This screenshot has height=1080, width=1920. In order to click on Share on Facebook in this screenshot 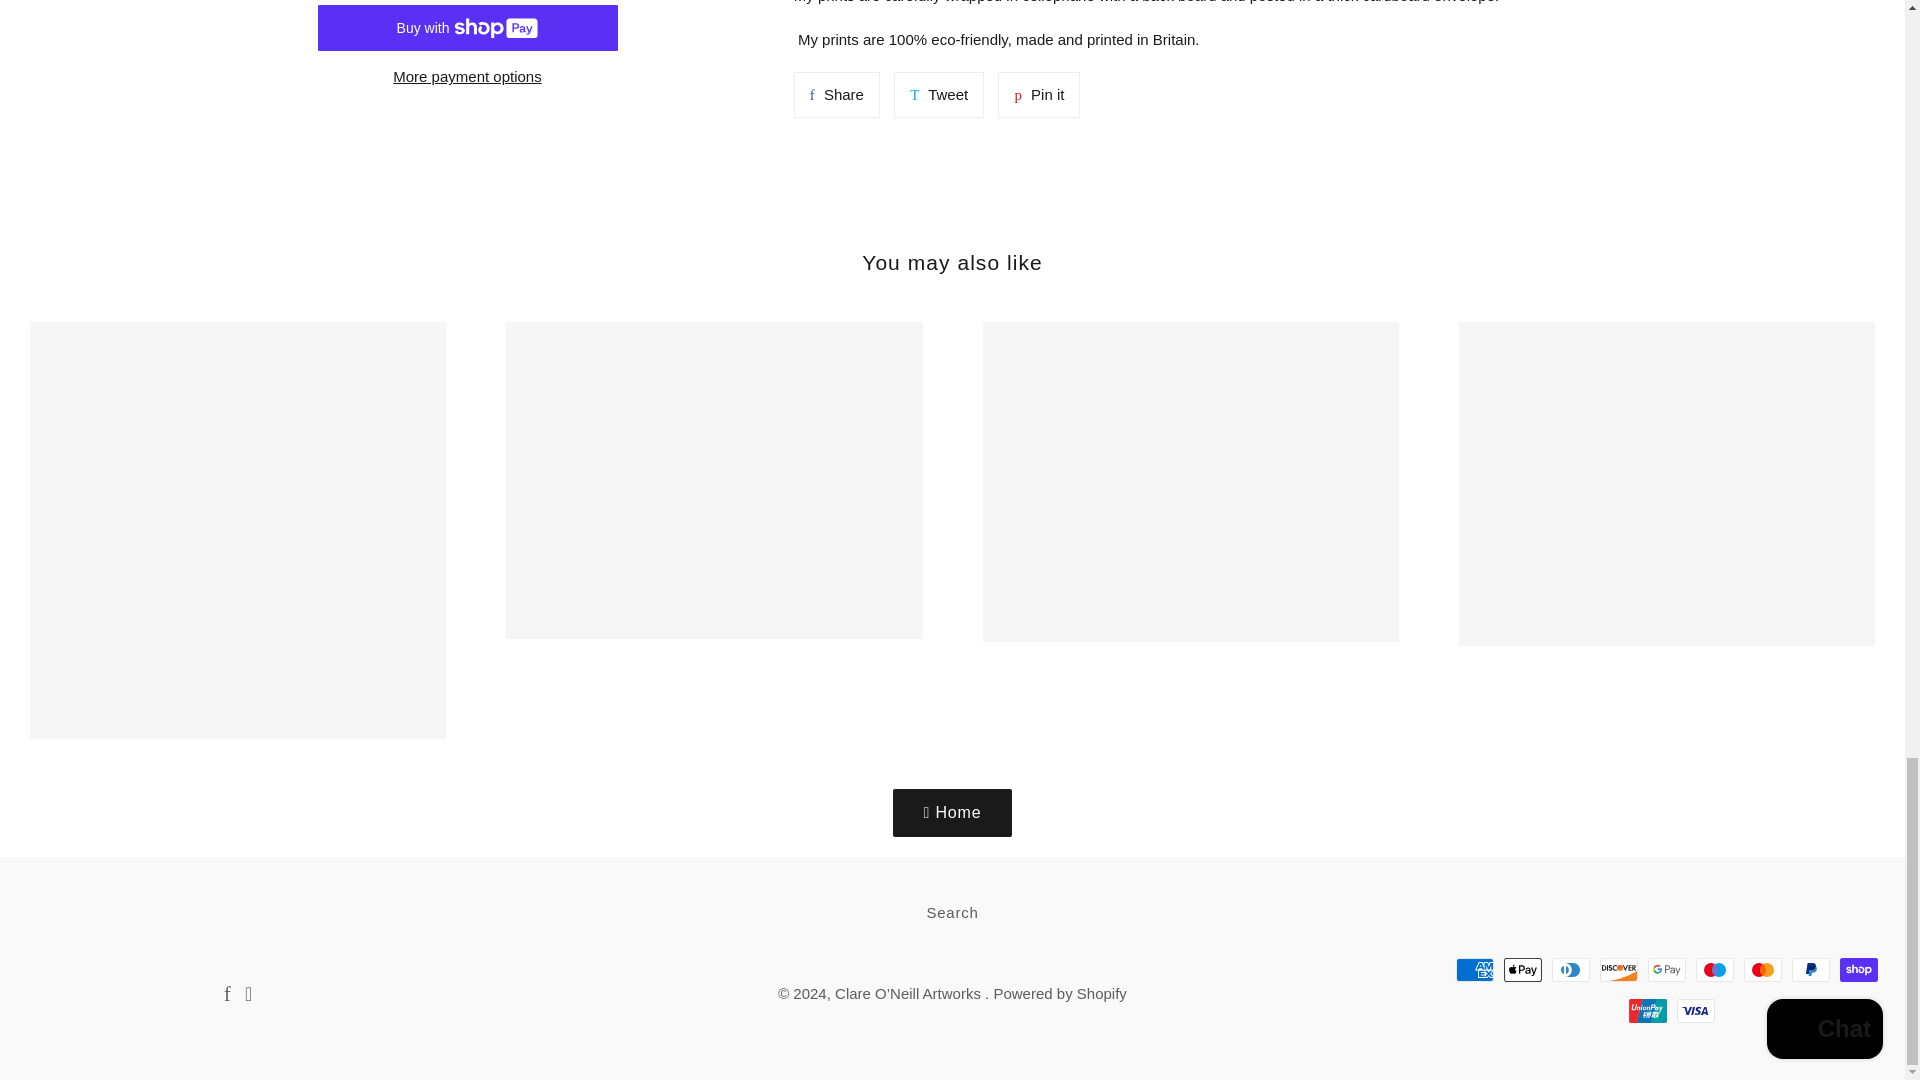, I will do `click(836, 94)`.